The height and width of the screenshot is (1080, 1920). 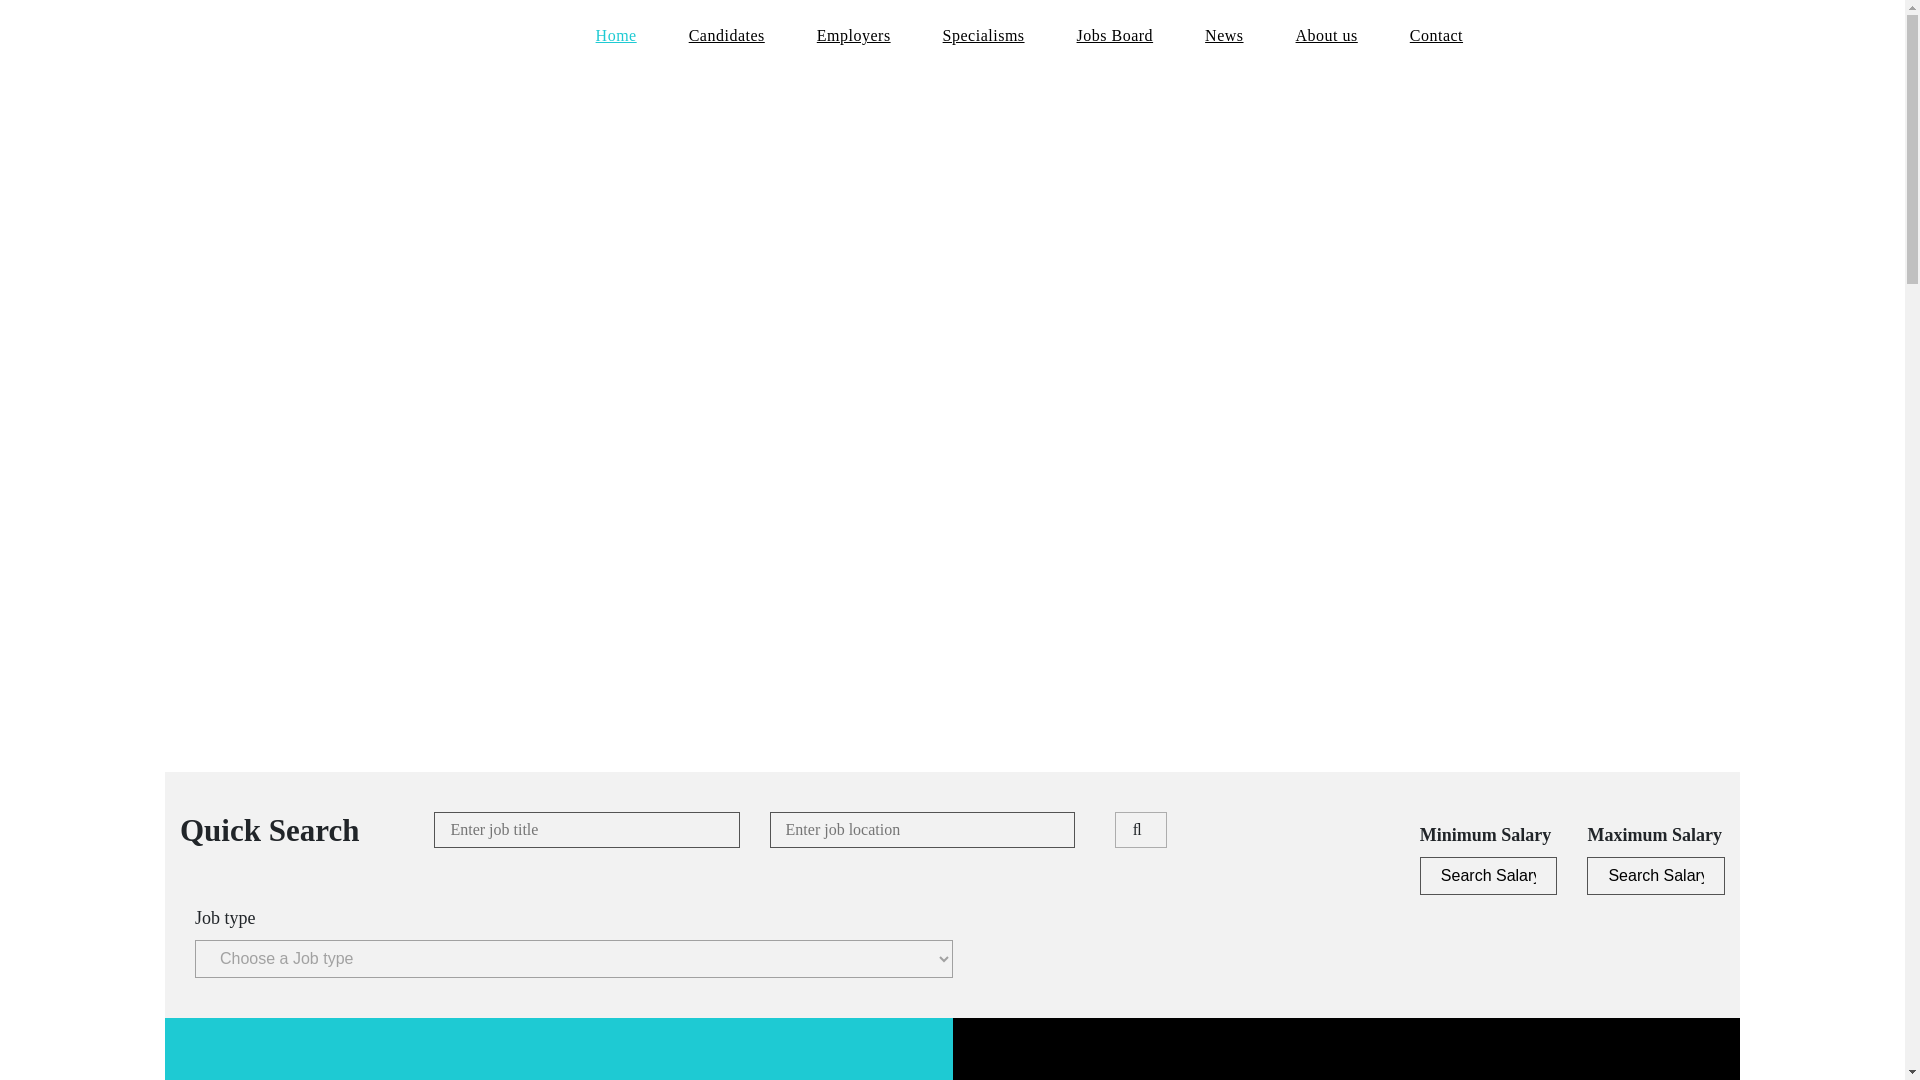 What do you see at coordinates (727, 36) in the screenshot?
I see `Go to Candidates` at bounding box center [727, 36].